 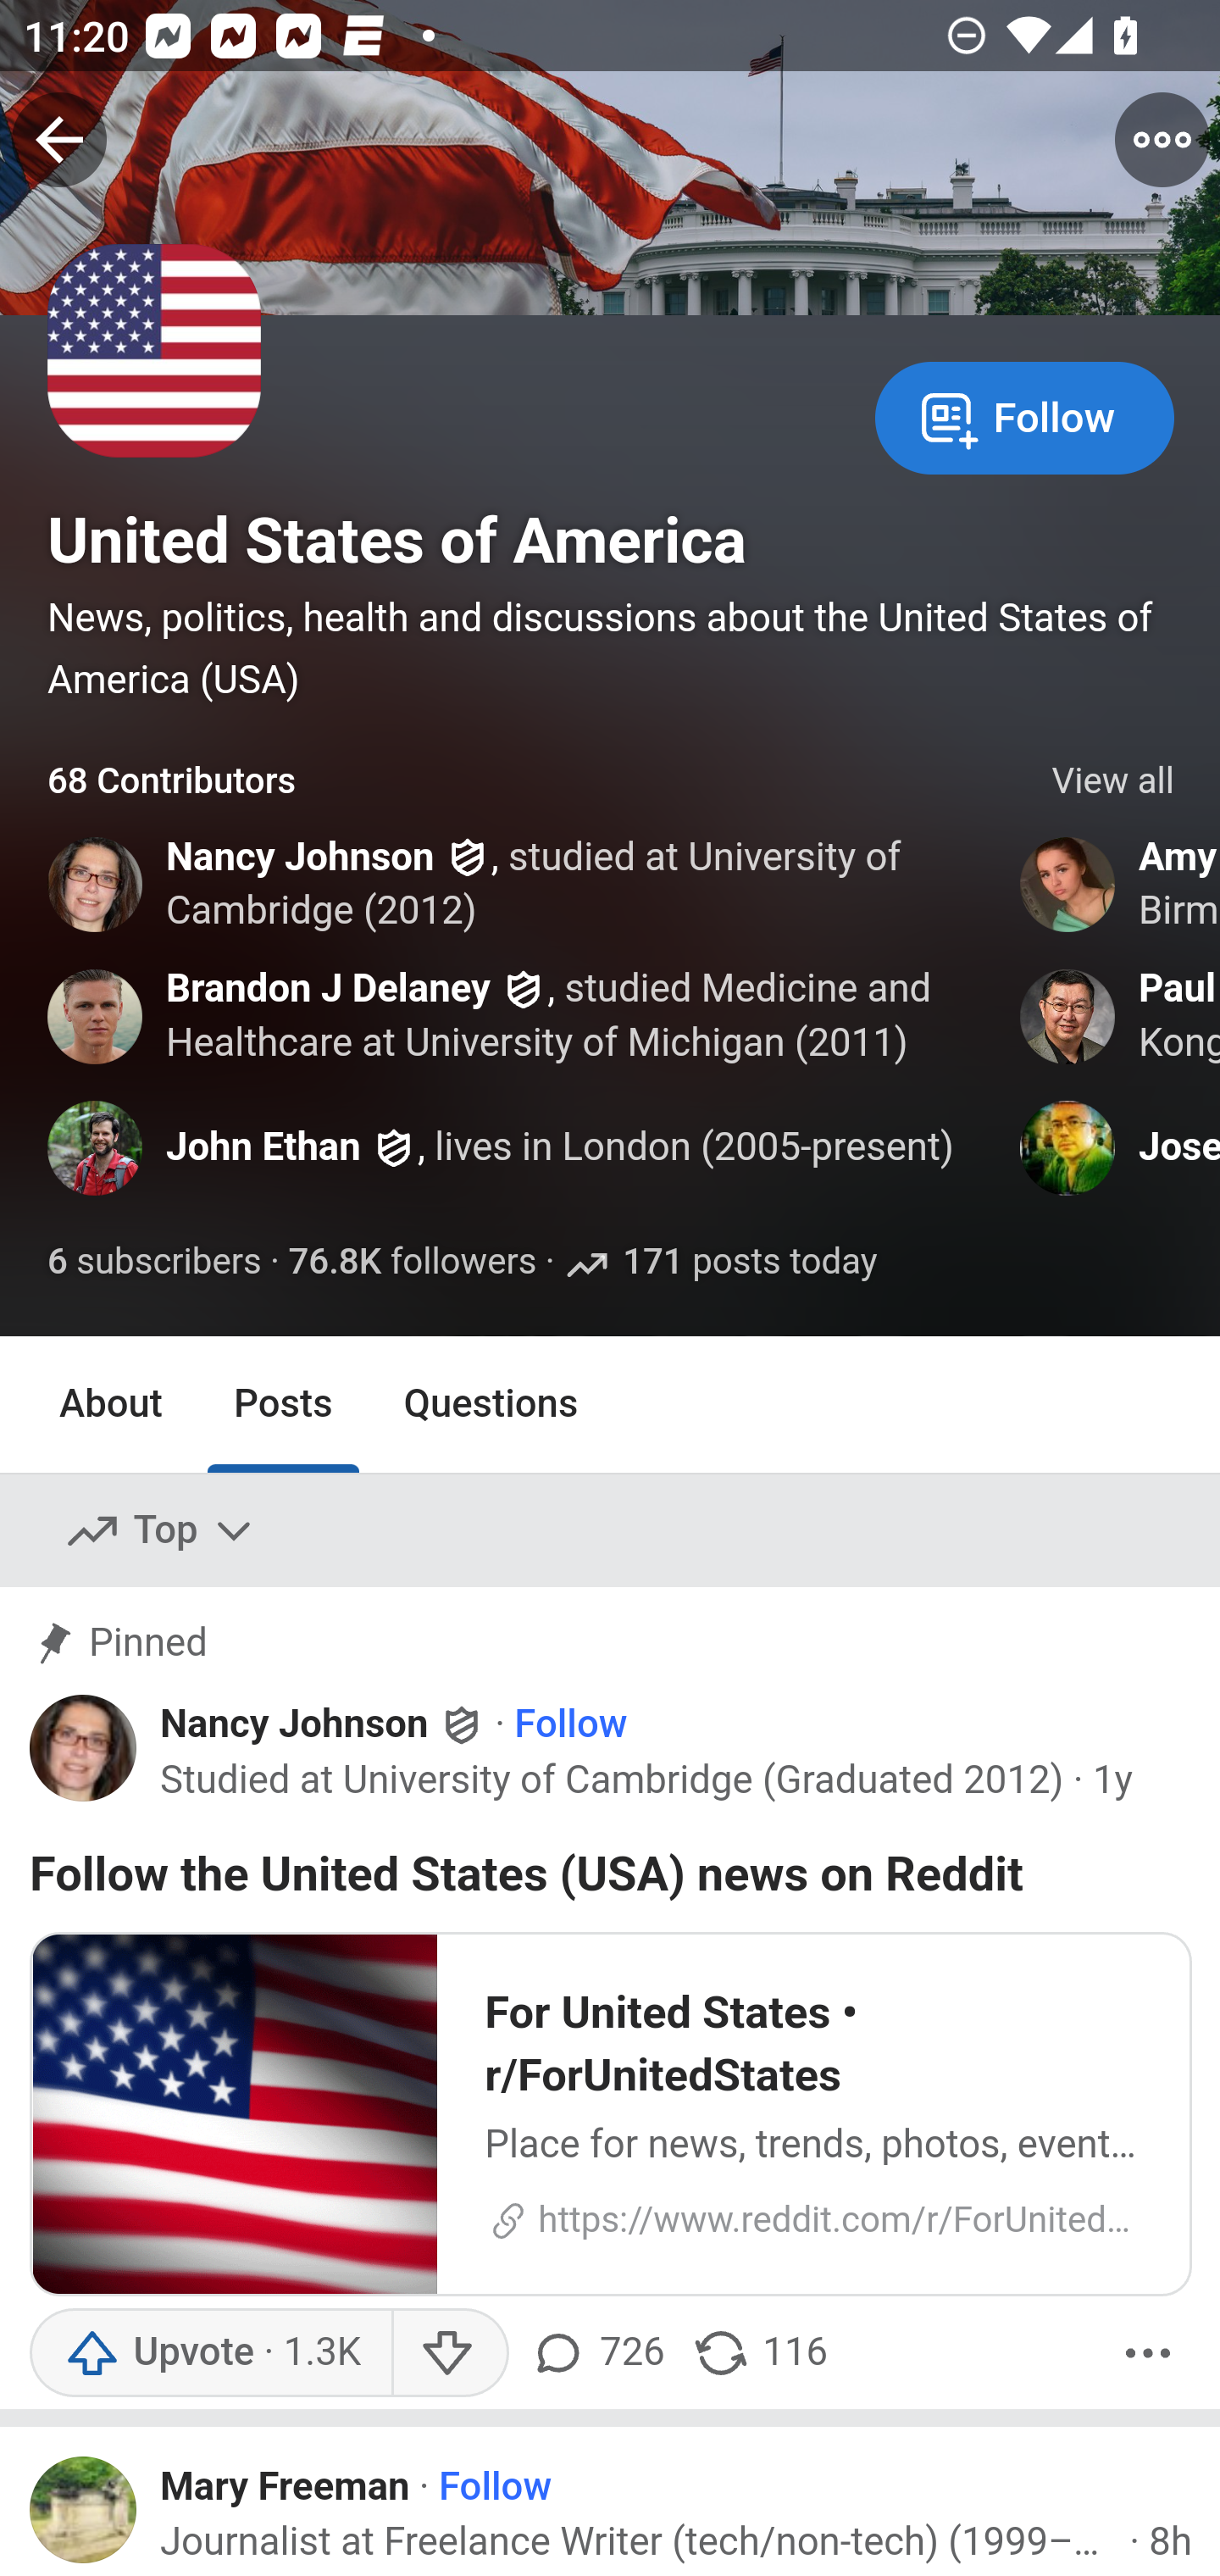 What do you see at coordinates (97, 1015) in the screenshot?
I see `Profile photo for Brandon J Delaney` at bounding box center [97, 1015].